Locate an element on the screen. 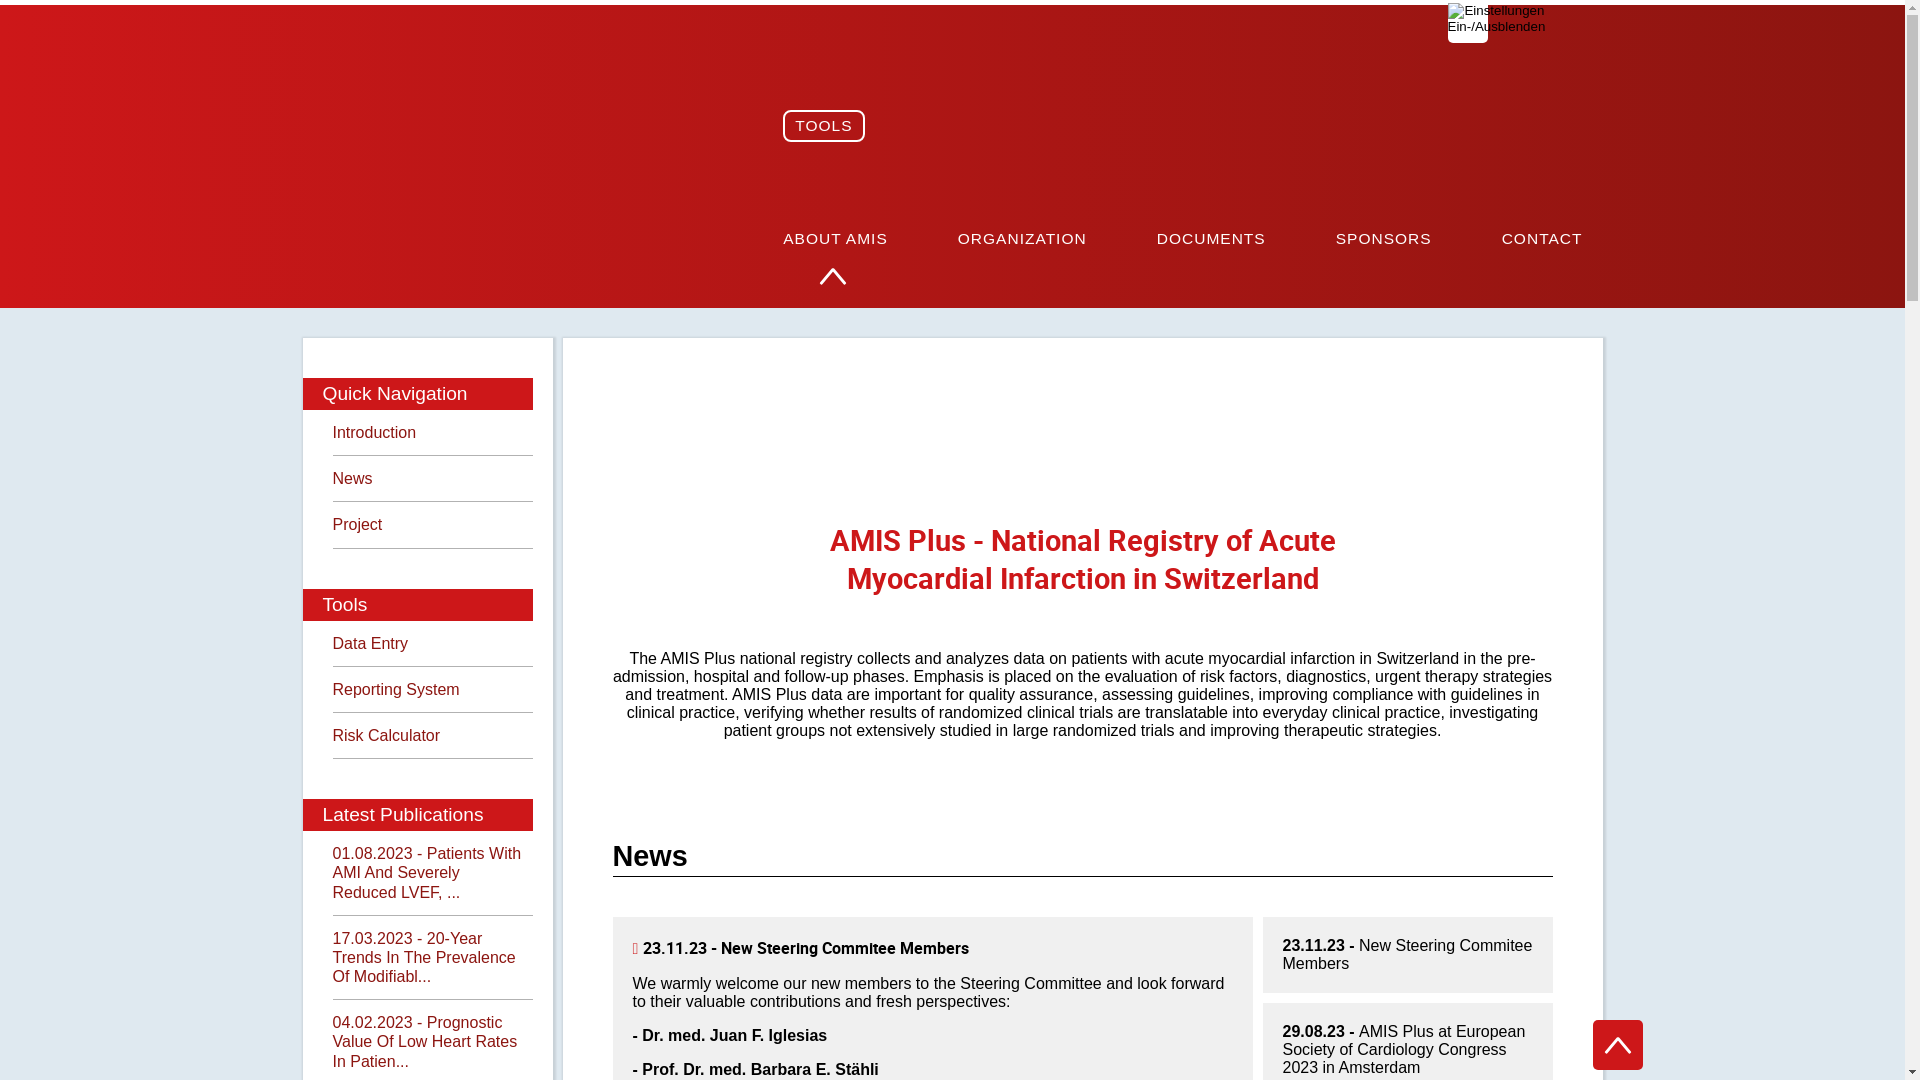  Reporting System is located at coordinates (432, 690).